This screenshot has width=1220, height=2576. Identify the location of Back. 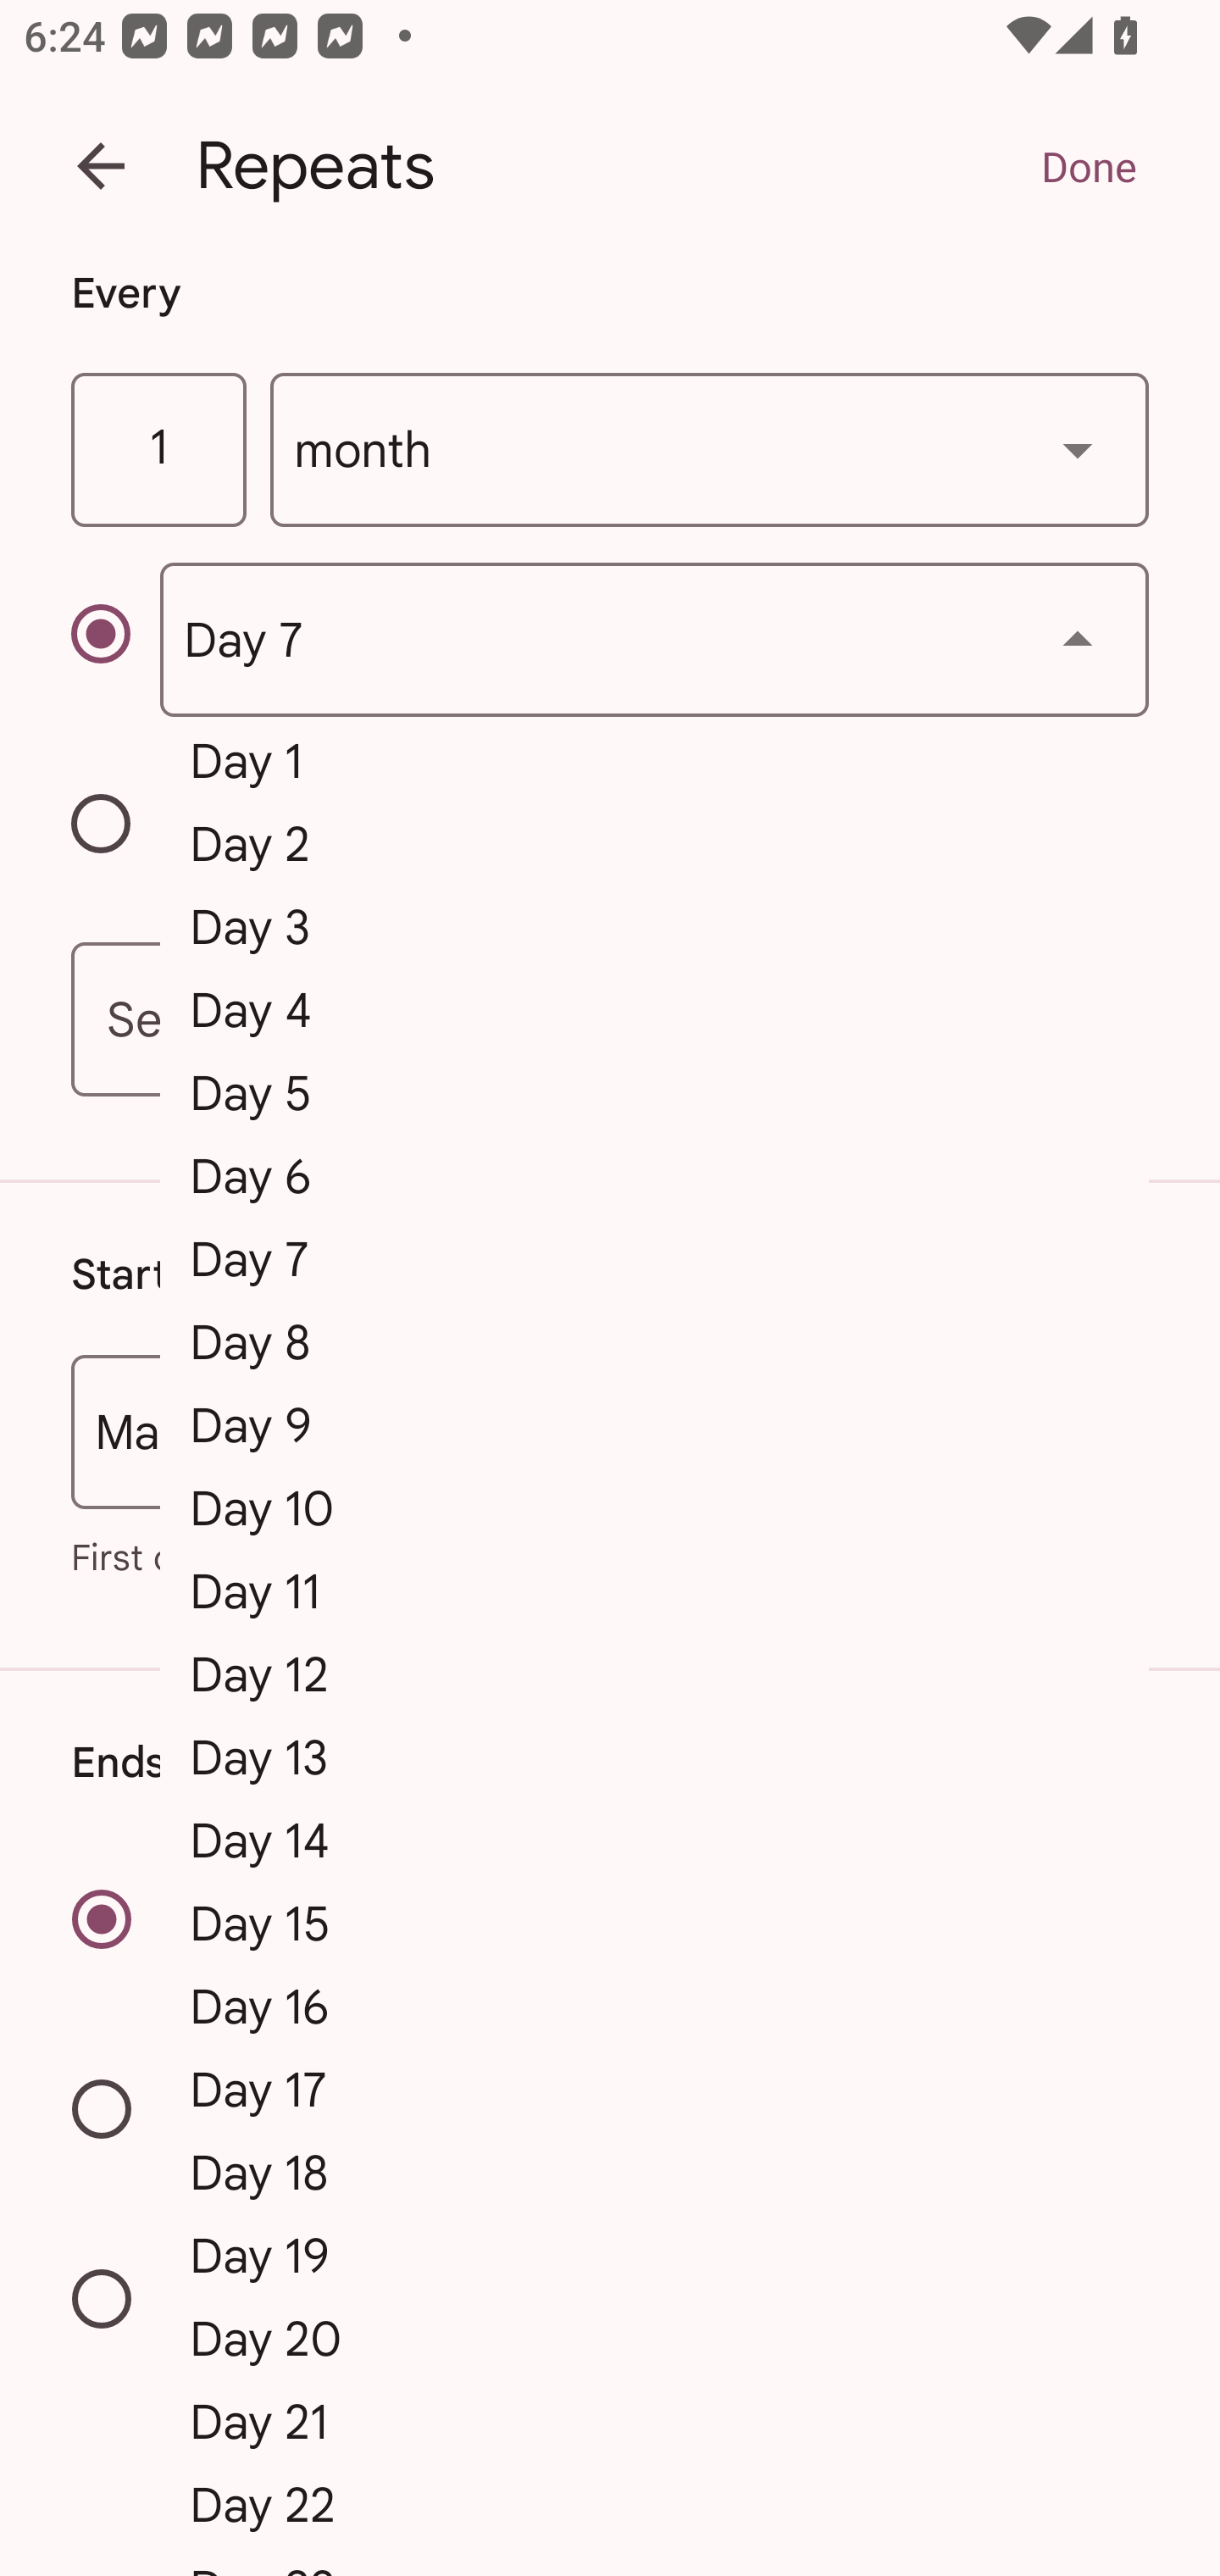
(101, 166).